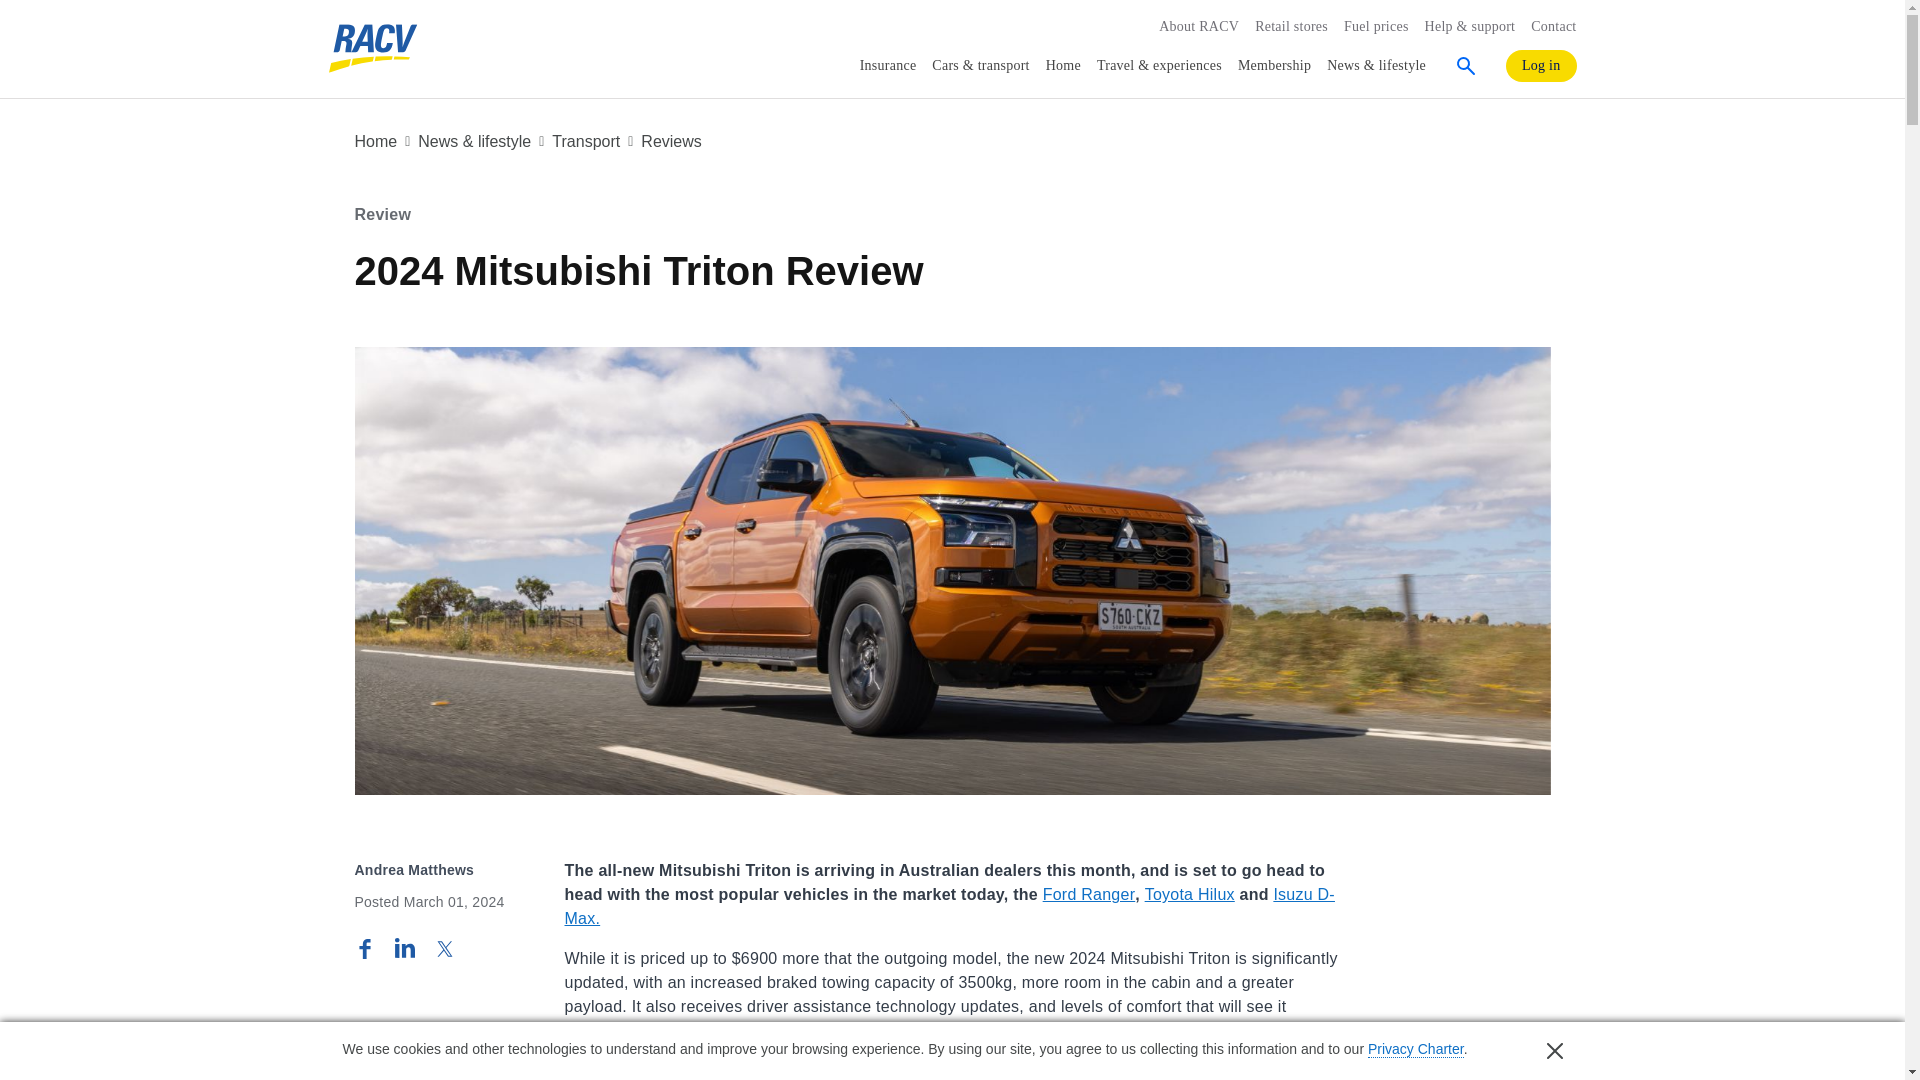 The height and width of the screenshot is (1080, 1920). Describe the element at coordinates (1553, 26) in the screenshot. I see `Contact` at that location.